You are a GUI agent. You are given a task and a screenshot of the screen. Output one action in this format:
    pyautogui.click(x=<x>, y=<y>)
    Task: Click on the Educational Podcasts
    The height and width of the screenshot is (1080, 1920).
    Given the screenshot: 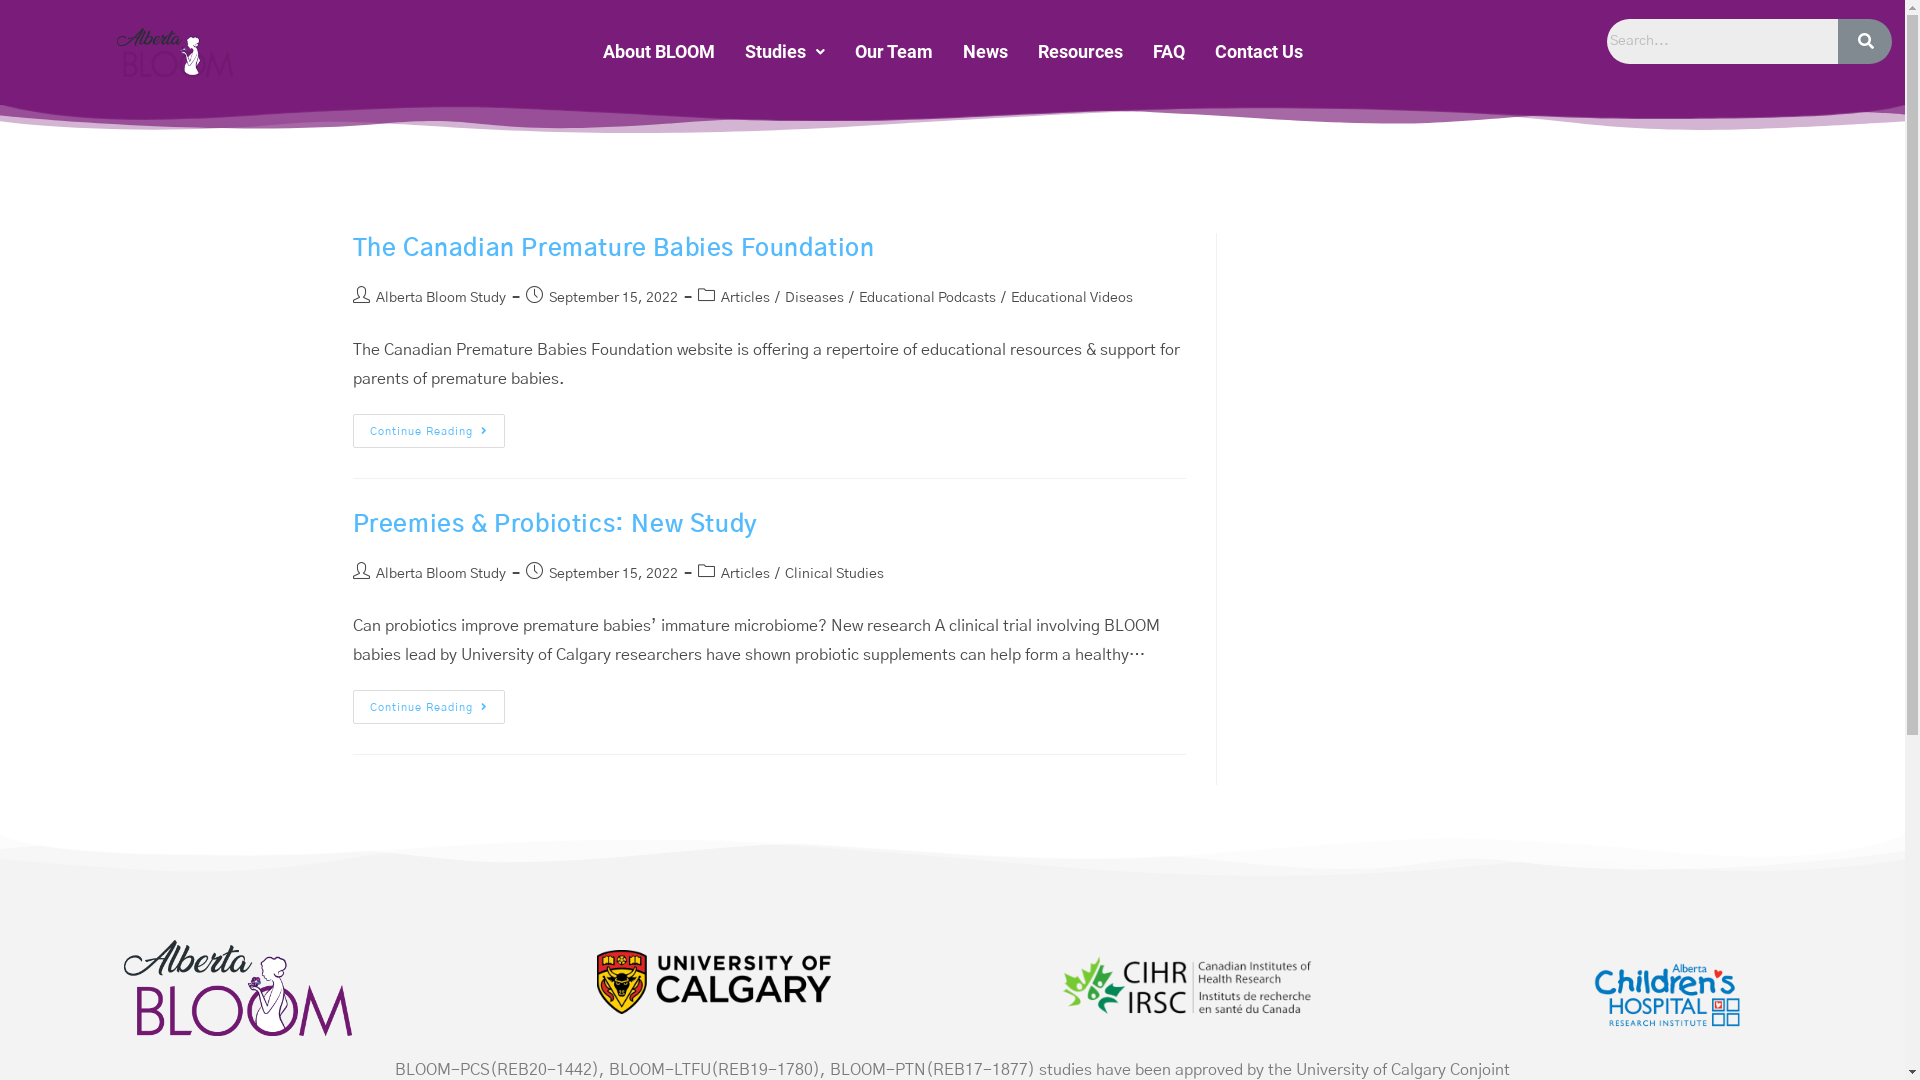 What is the action you would take?
    pyautogui.click(x=926, y=298)
    